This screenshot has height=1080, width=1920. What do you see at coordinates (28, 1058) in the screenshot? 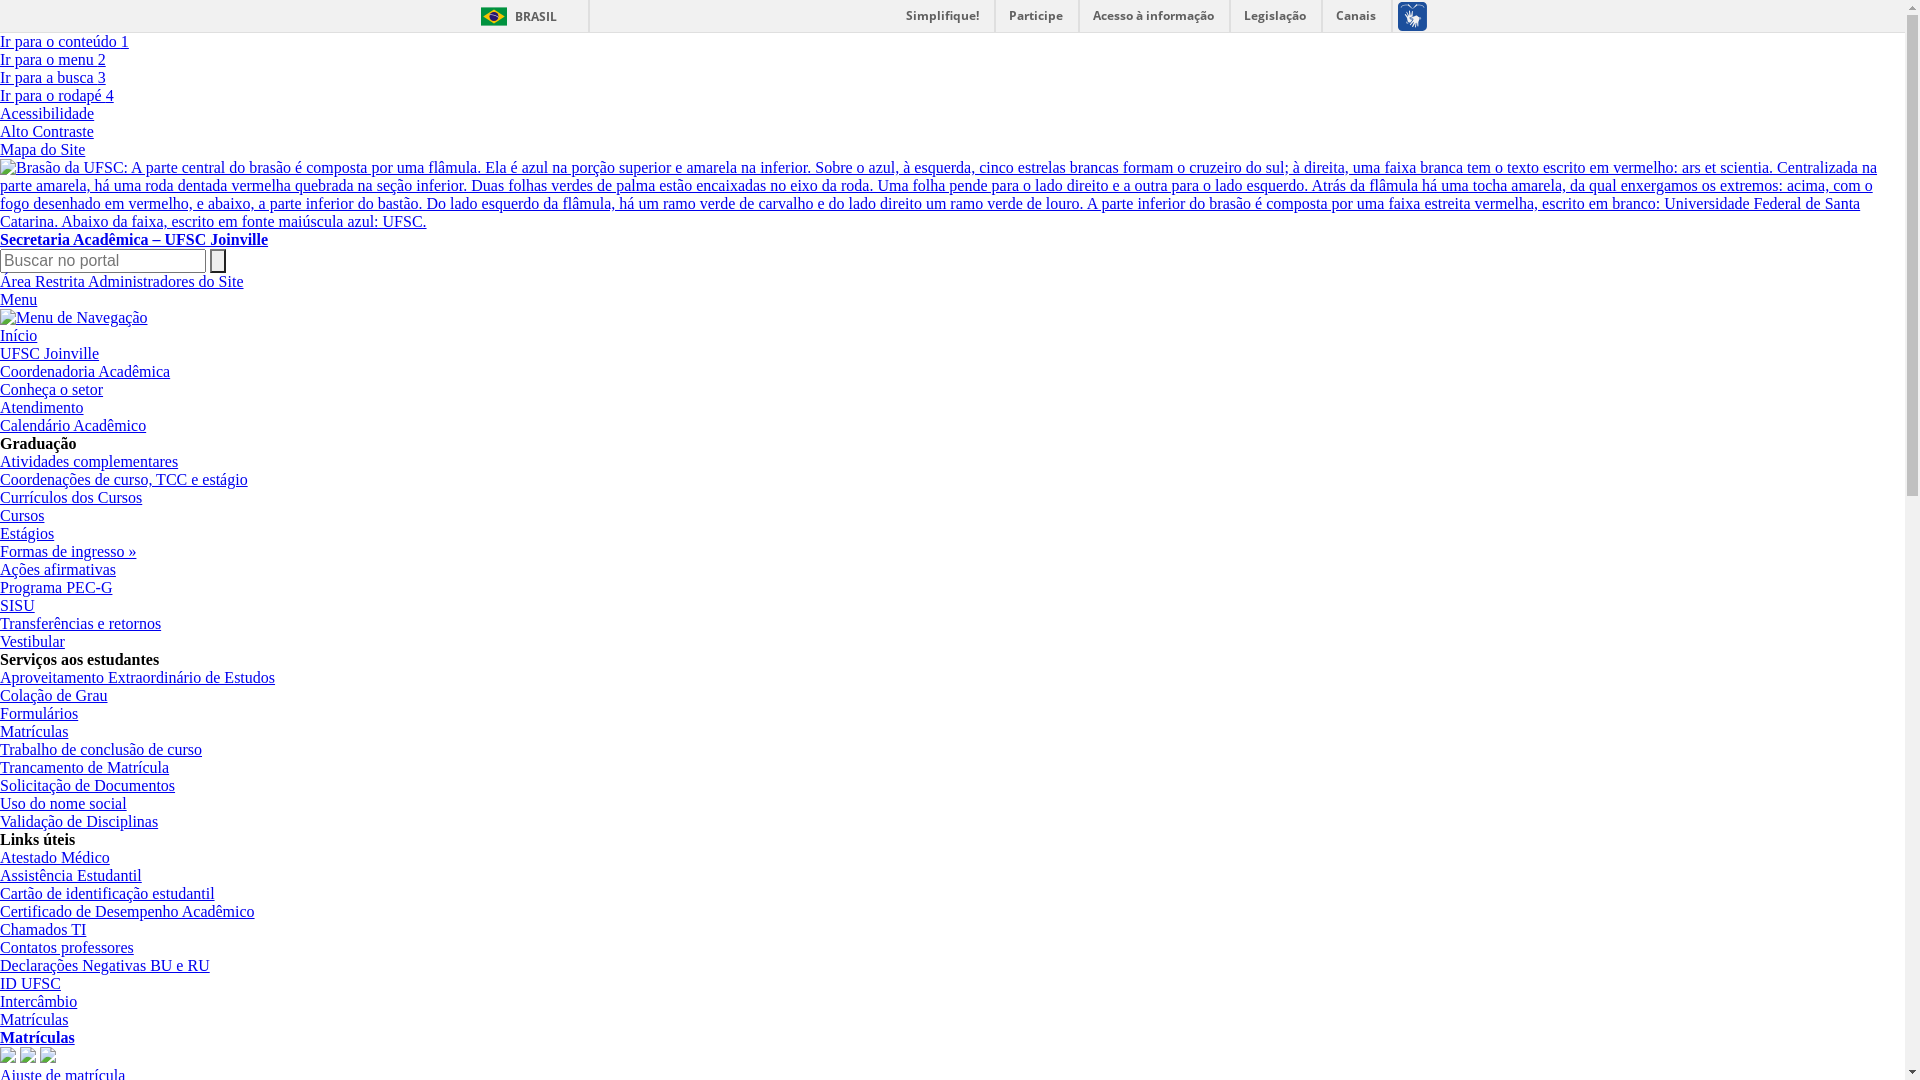
I see `Compartilhar no Facebook` at bounding box center [28, 1058].